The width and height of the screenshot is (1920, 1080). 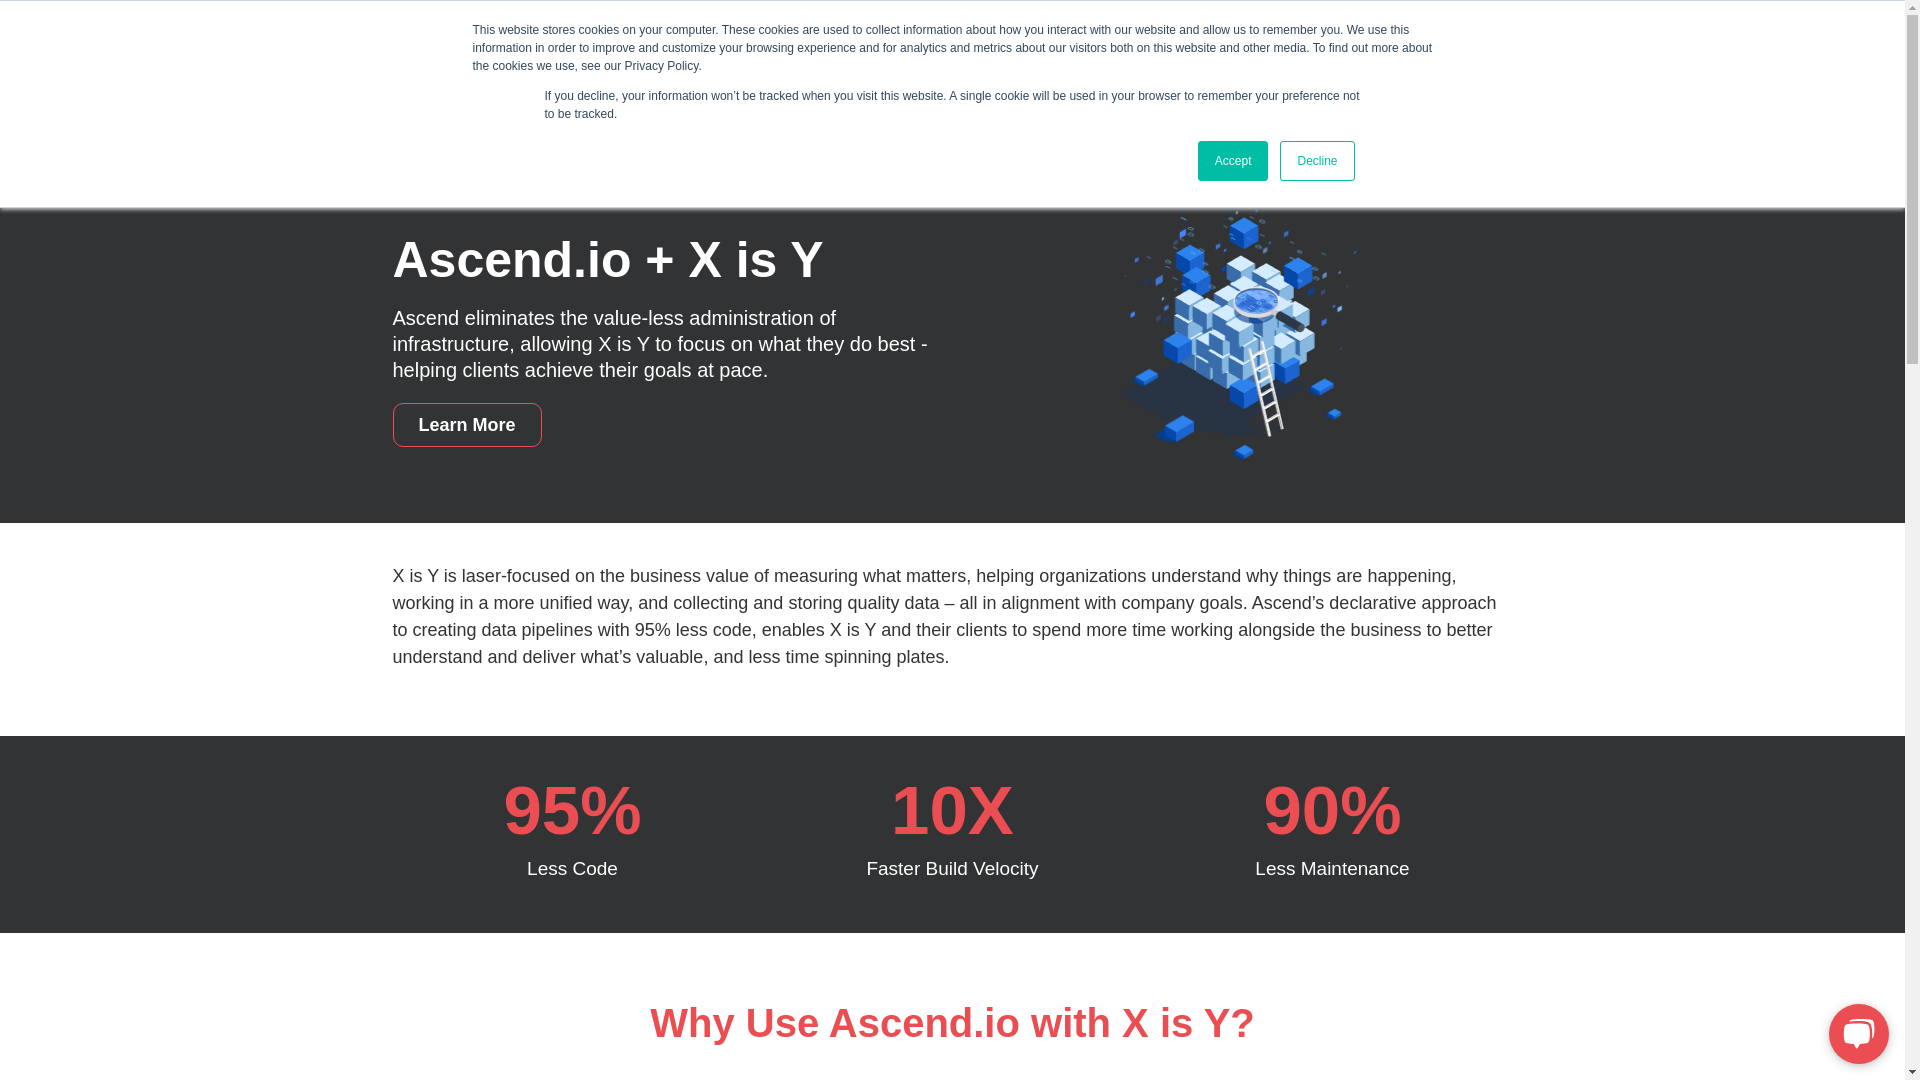 I want to click on Pricing, so click(x=1039, y=48).